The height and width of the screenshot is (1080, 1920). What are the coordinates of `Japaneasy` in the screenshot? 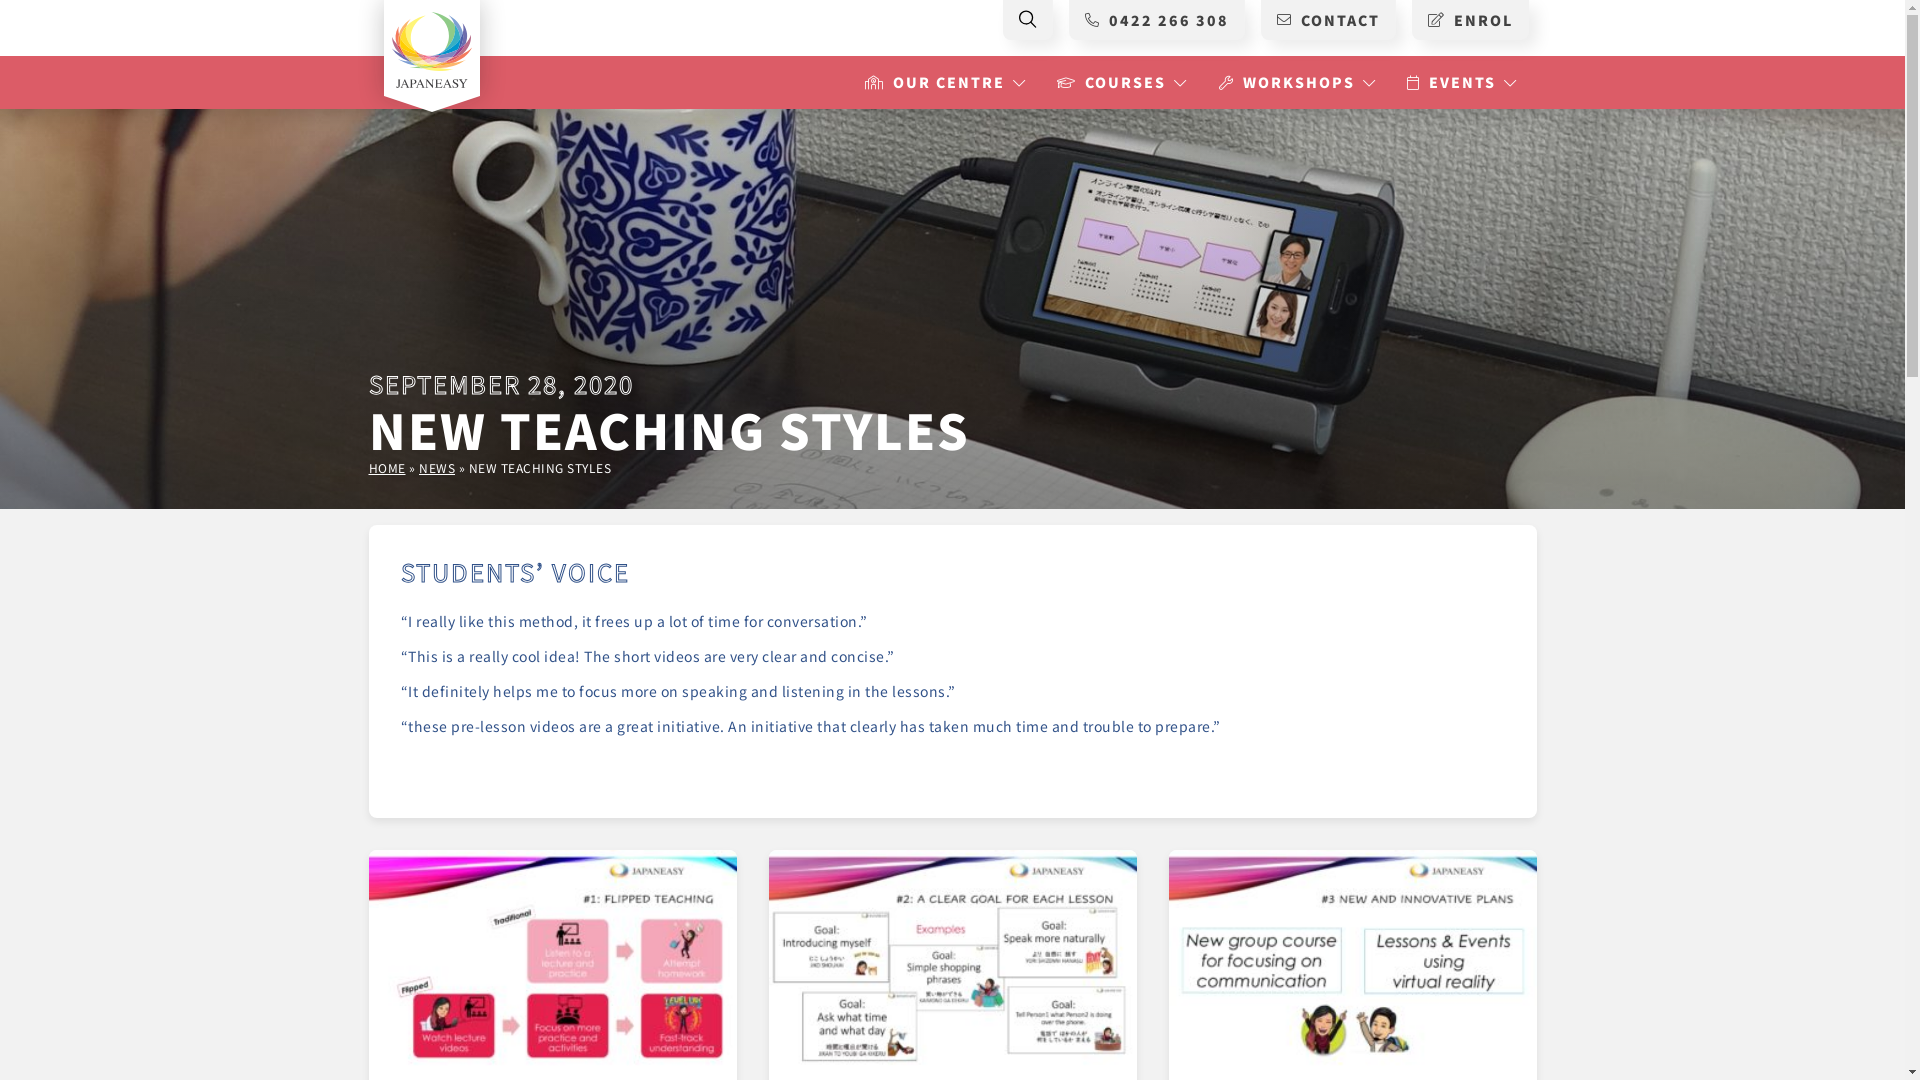 It's located at (432, 48).